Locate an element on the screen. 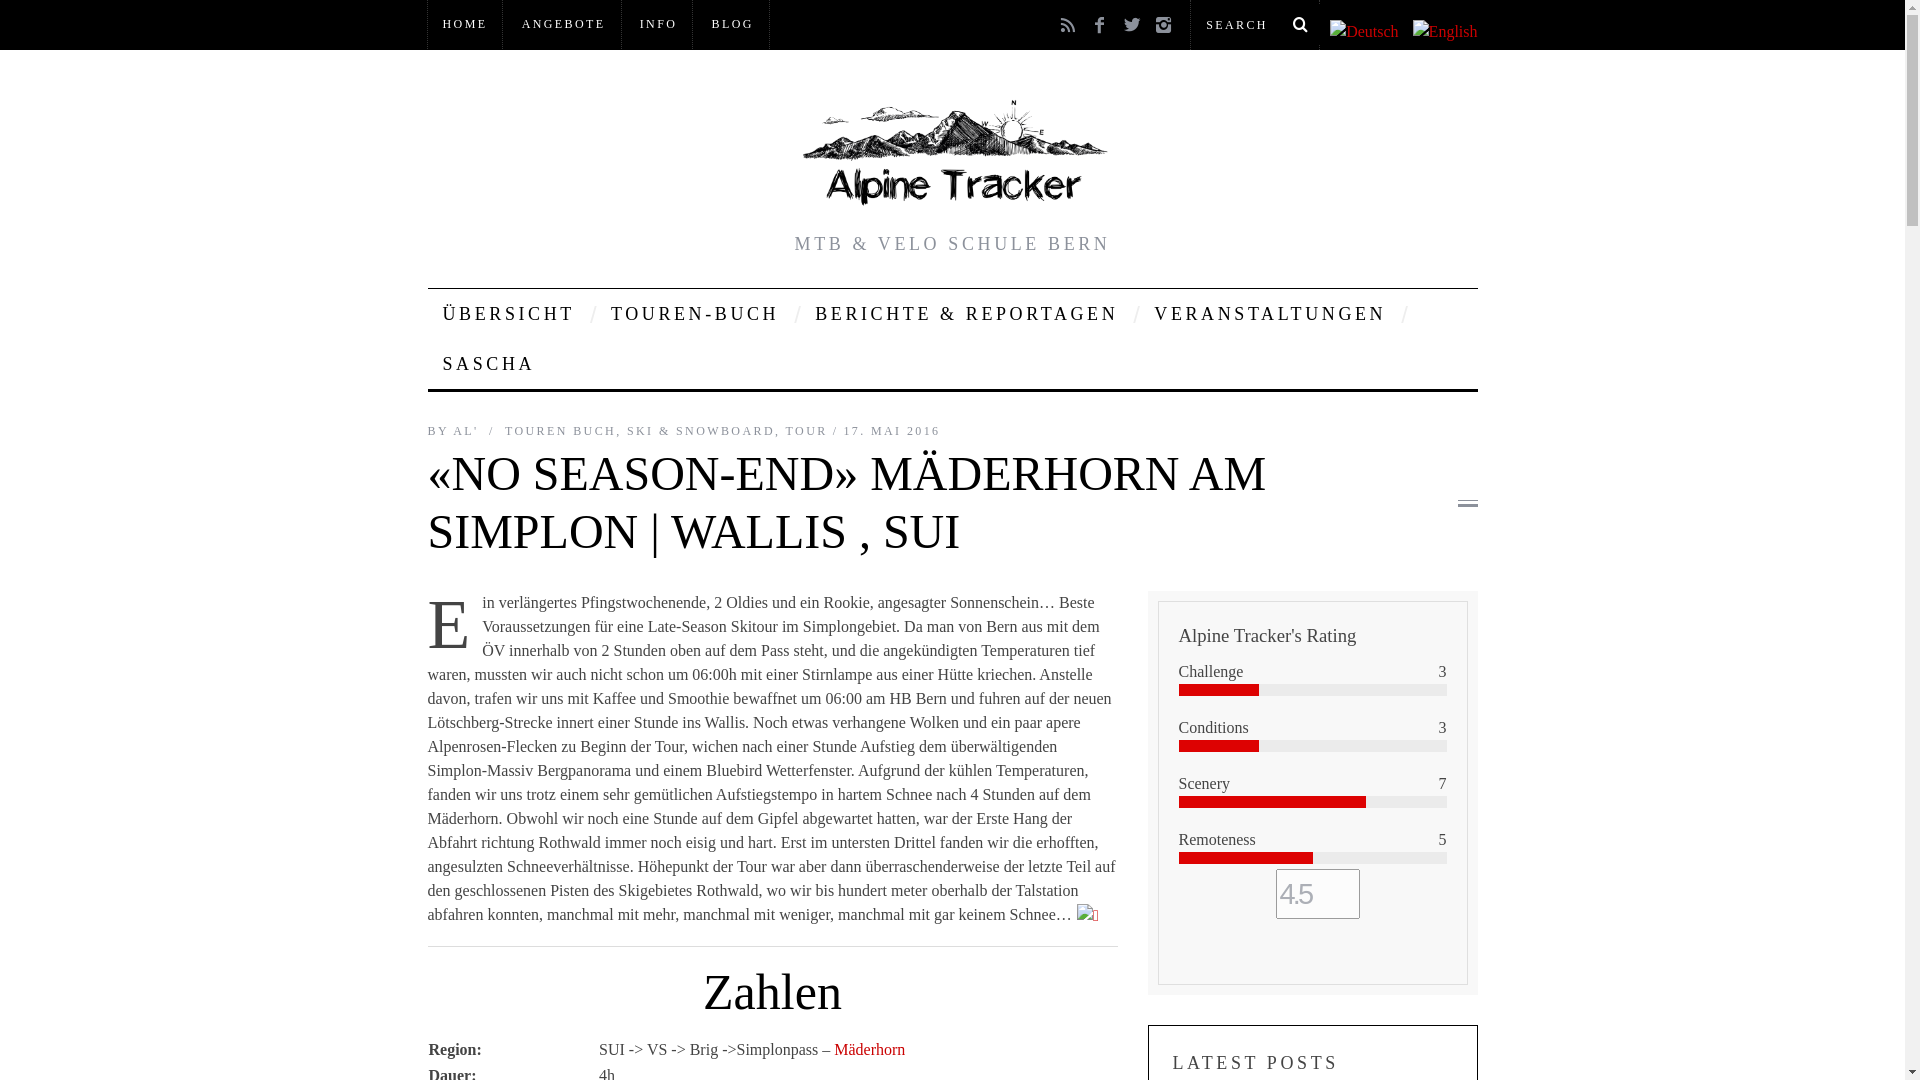 The width and height of the screenshot is (1920, 1080). BERICHTE & REPORTAGEN is located at coordinates (966, 314).